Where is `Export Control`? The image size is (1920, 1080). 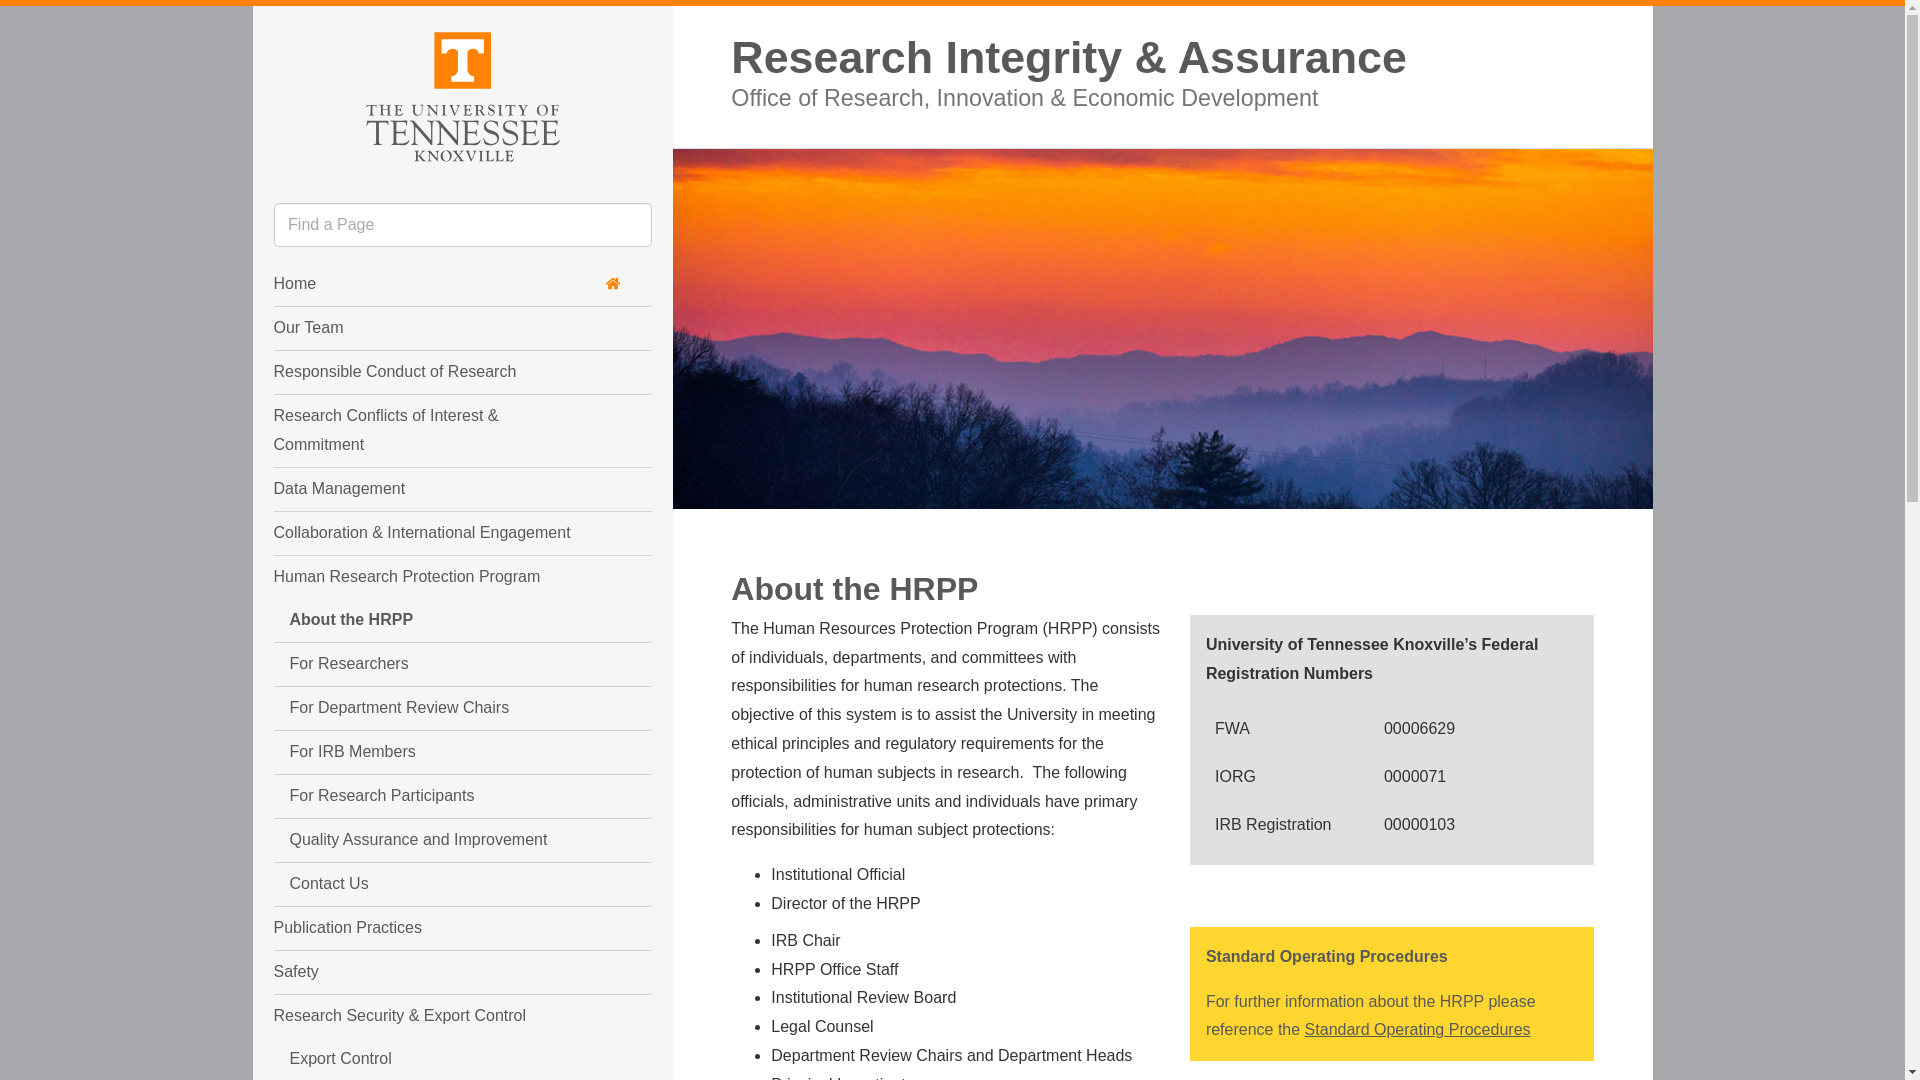 Export Control is located at coordinates (425, 1058).